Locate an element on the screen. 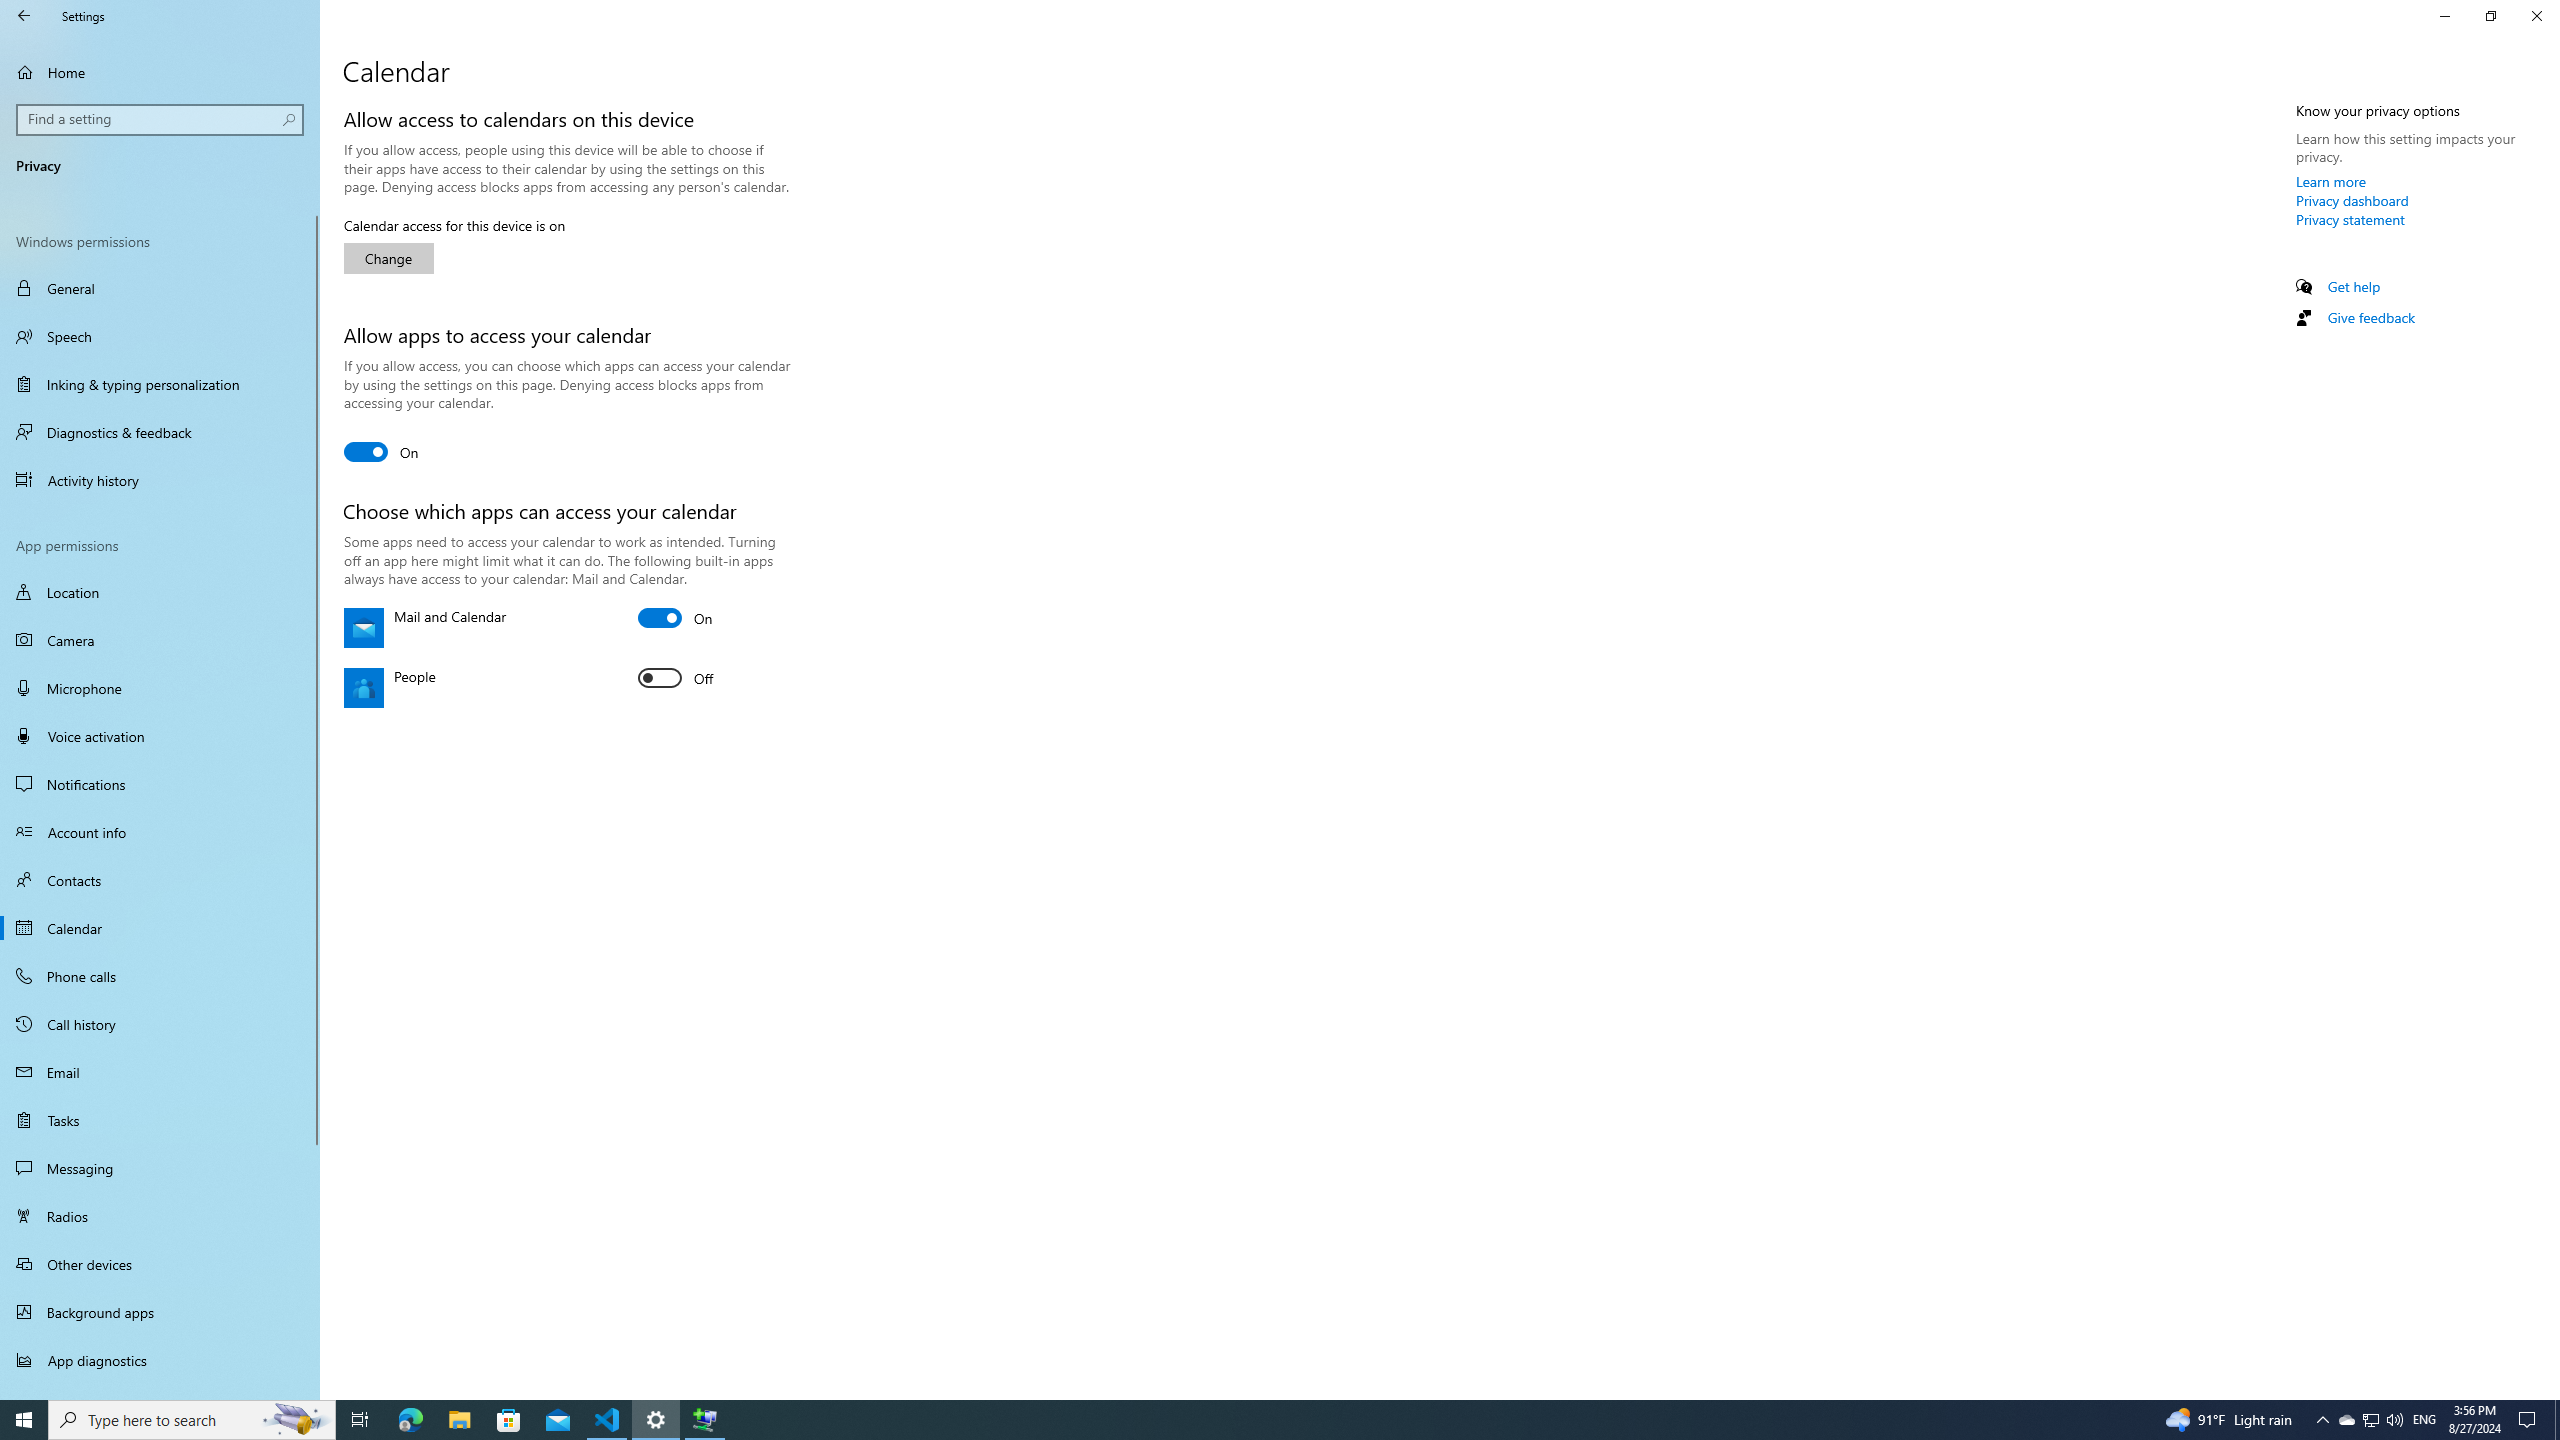 The image size is (2560, 1440). Minimize Settings is located at coordinates (2444, 16).